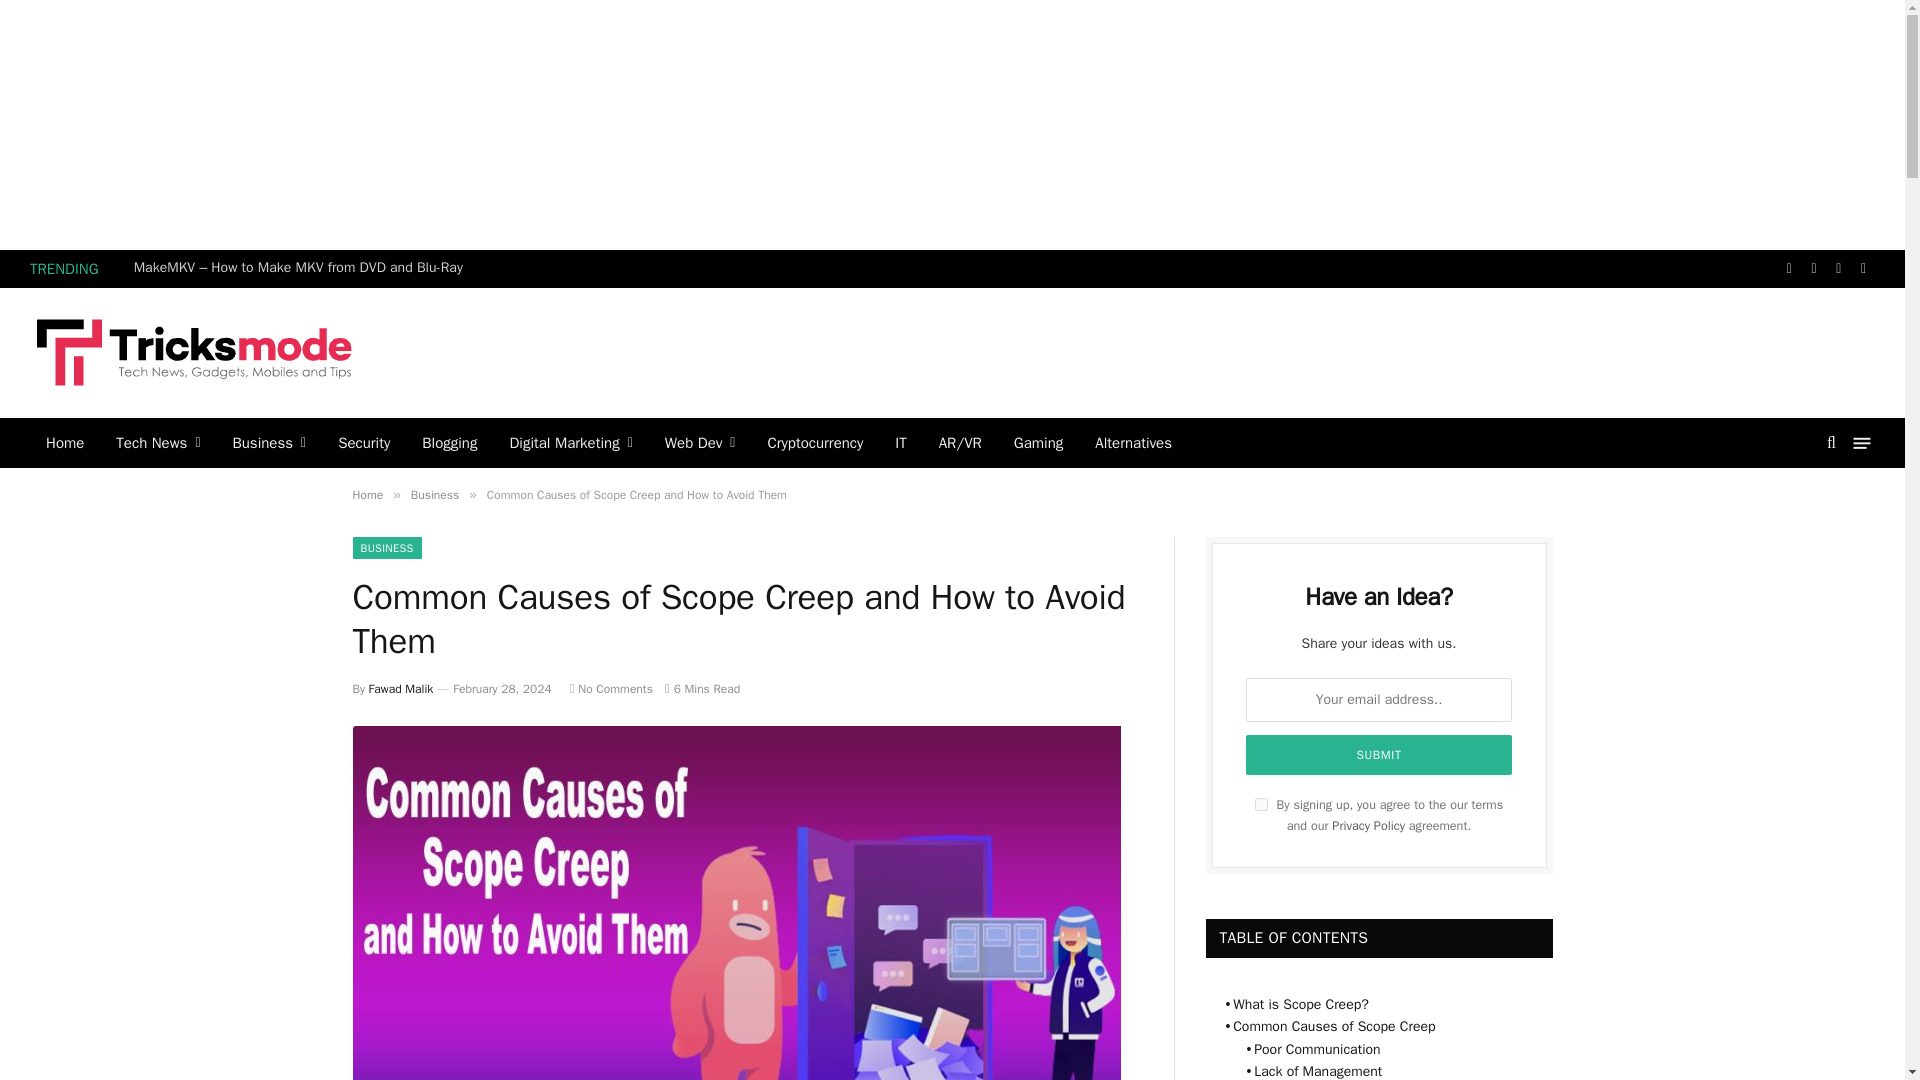  What do you see at coordinates (268, 442) in the screenshot?
I see `Business` at bounding box center [268, 442].